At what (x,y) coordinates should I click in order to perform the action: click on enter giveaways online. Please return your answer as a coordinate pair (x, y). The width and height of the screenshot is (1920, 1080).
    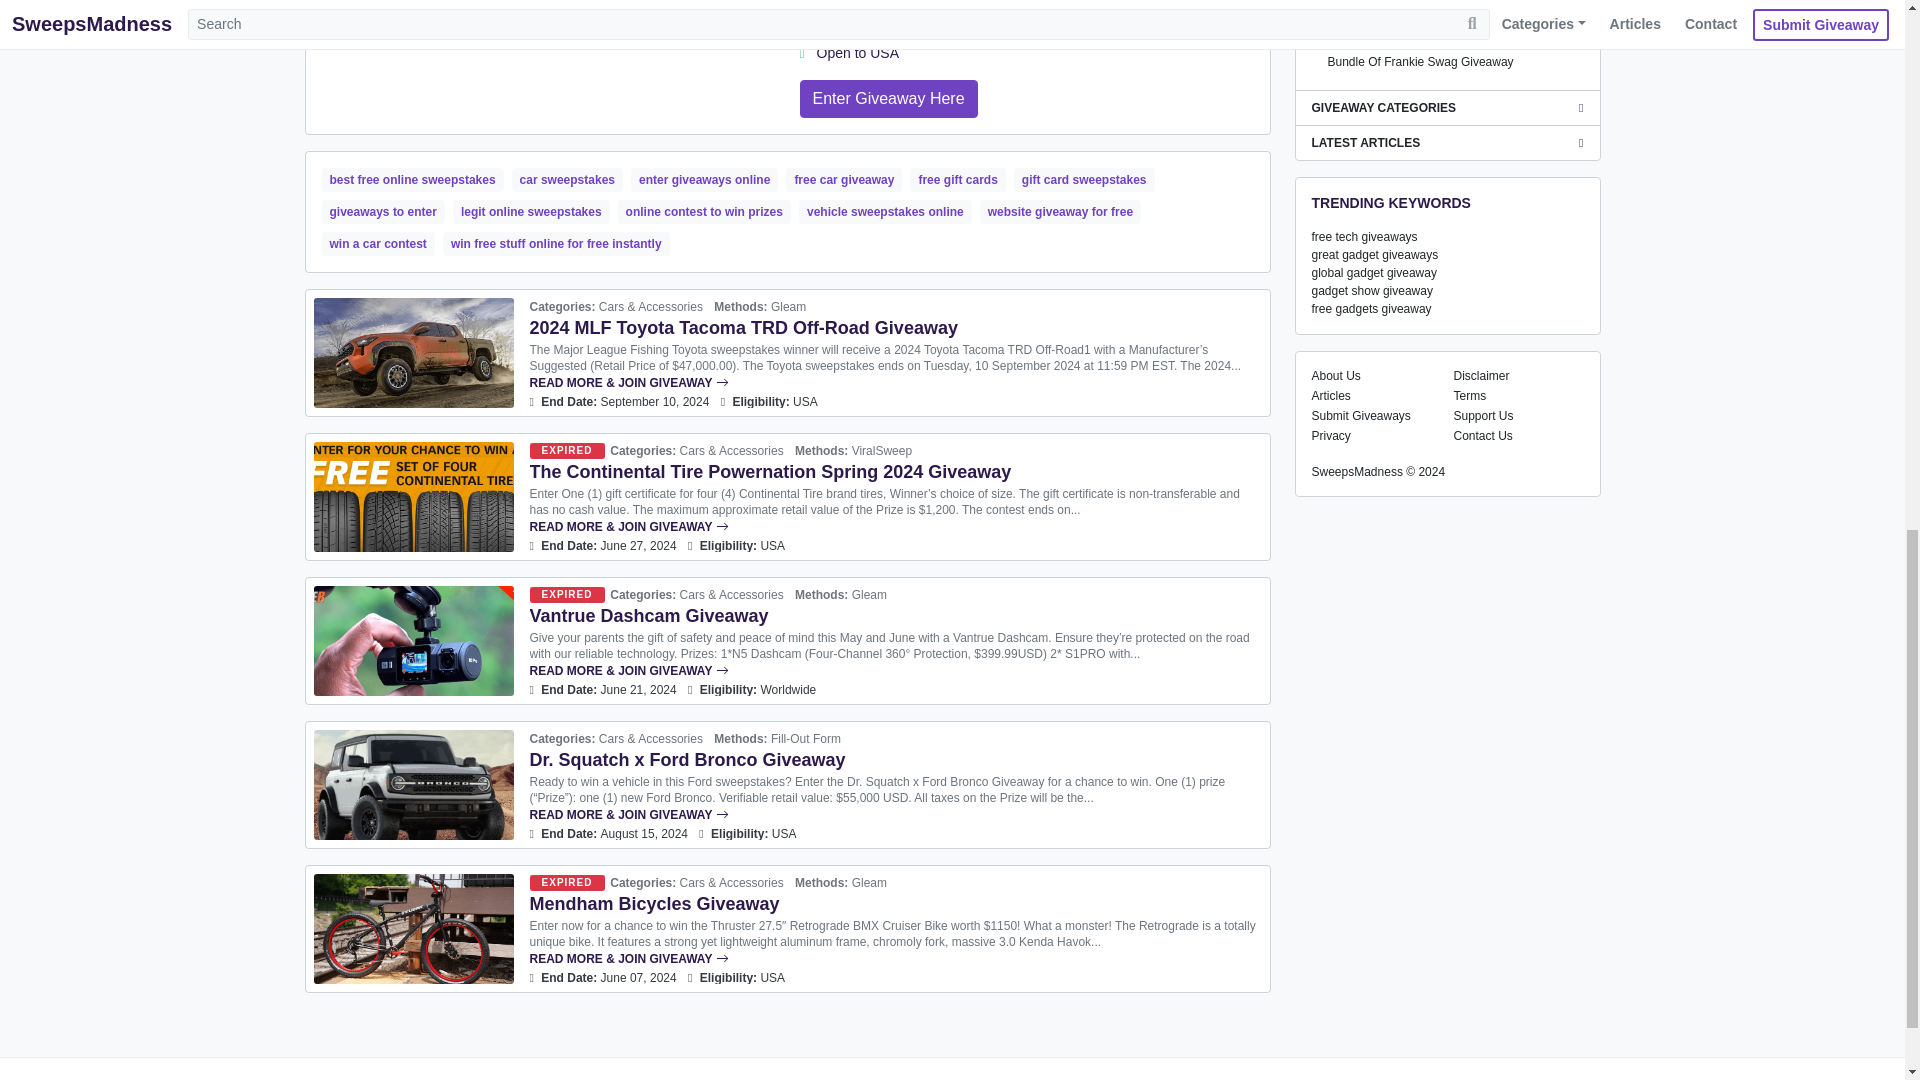
    Looking at the image, I should click on (704, 180).